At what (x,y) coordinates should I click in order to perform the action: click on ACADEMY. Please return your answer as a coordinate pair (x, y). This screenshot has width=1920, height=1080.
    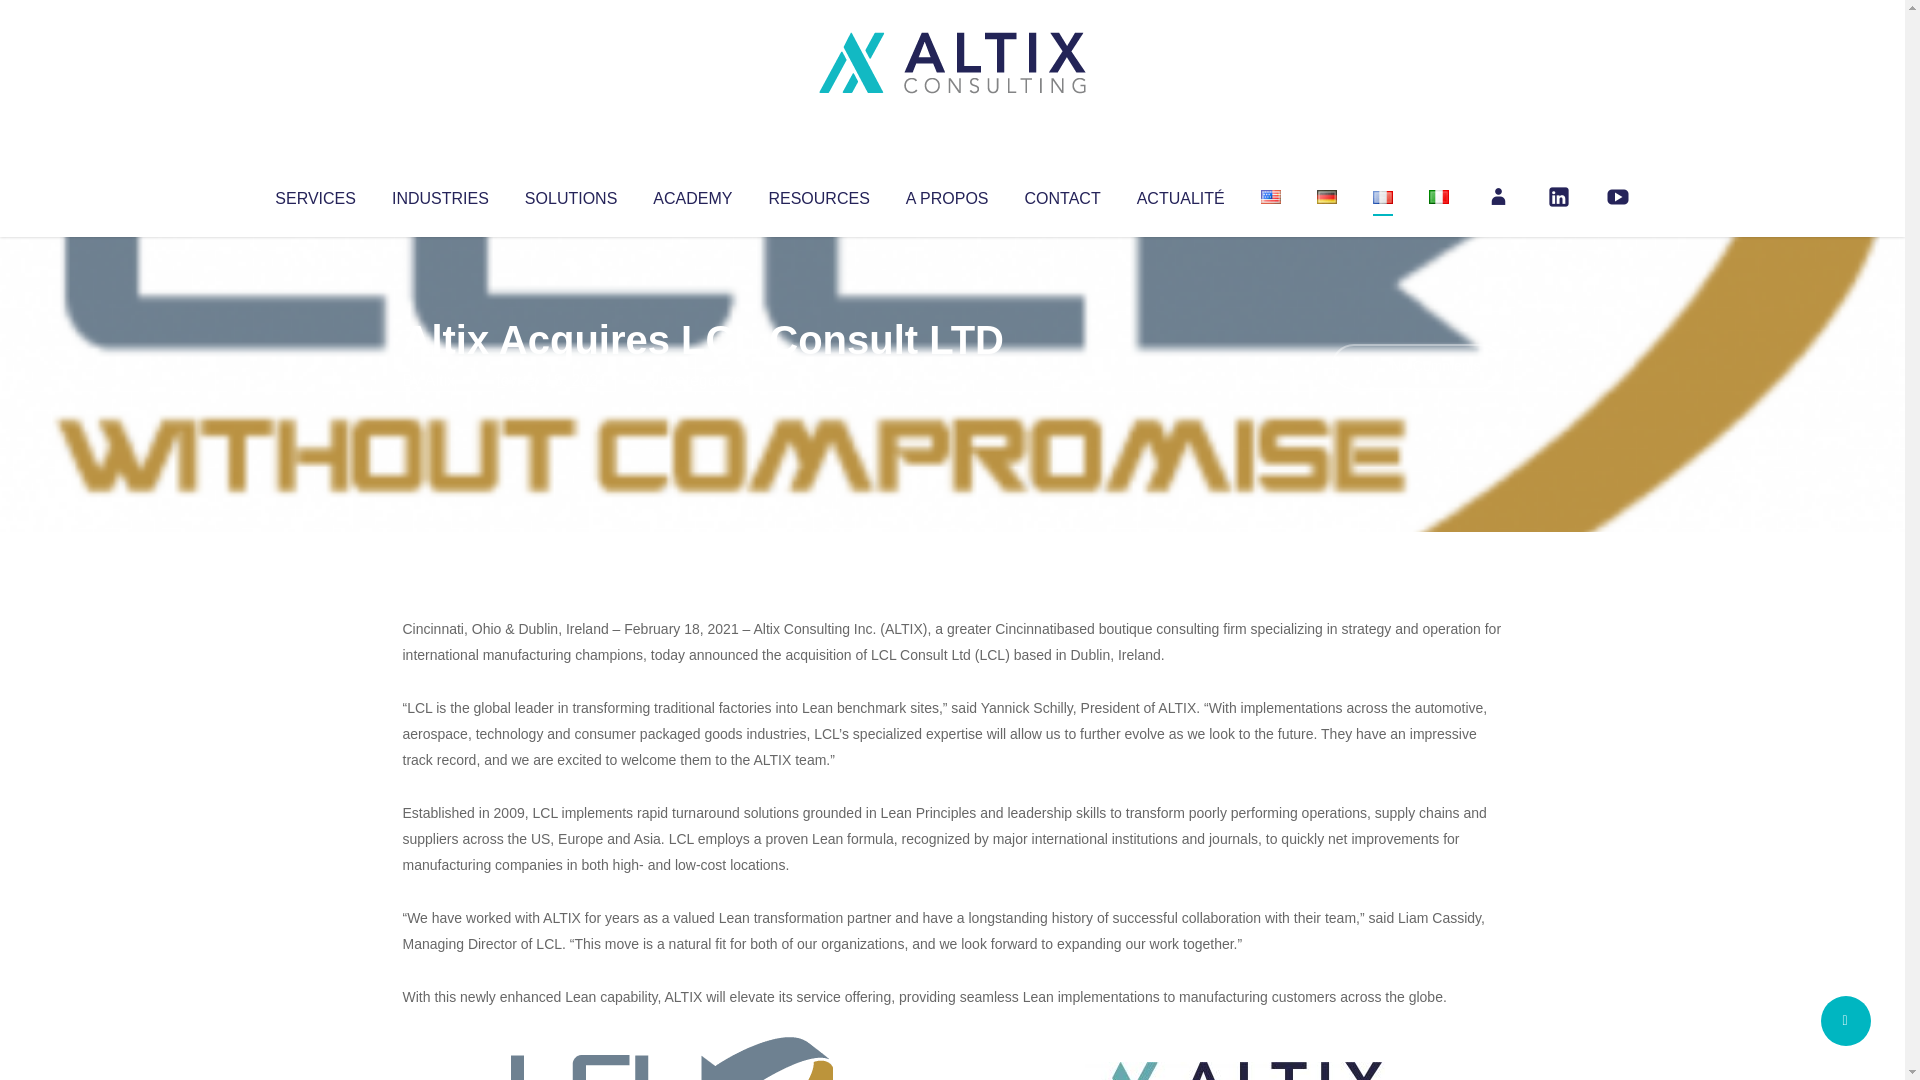
    Looking at the image, I should click on (692, 194).